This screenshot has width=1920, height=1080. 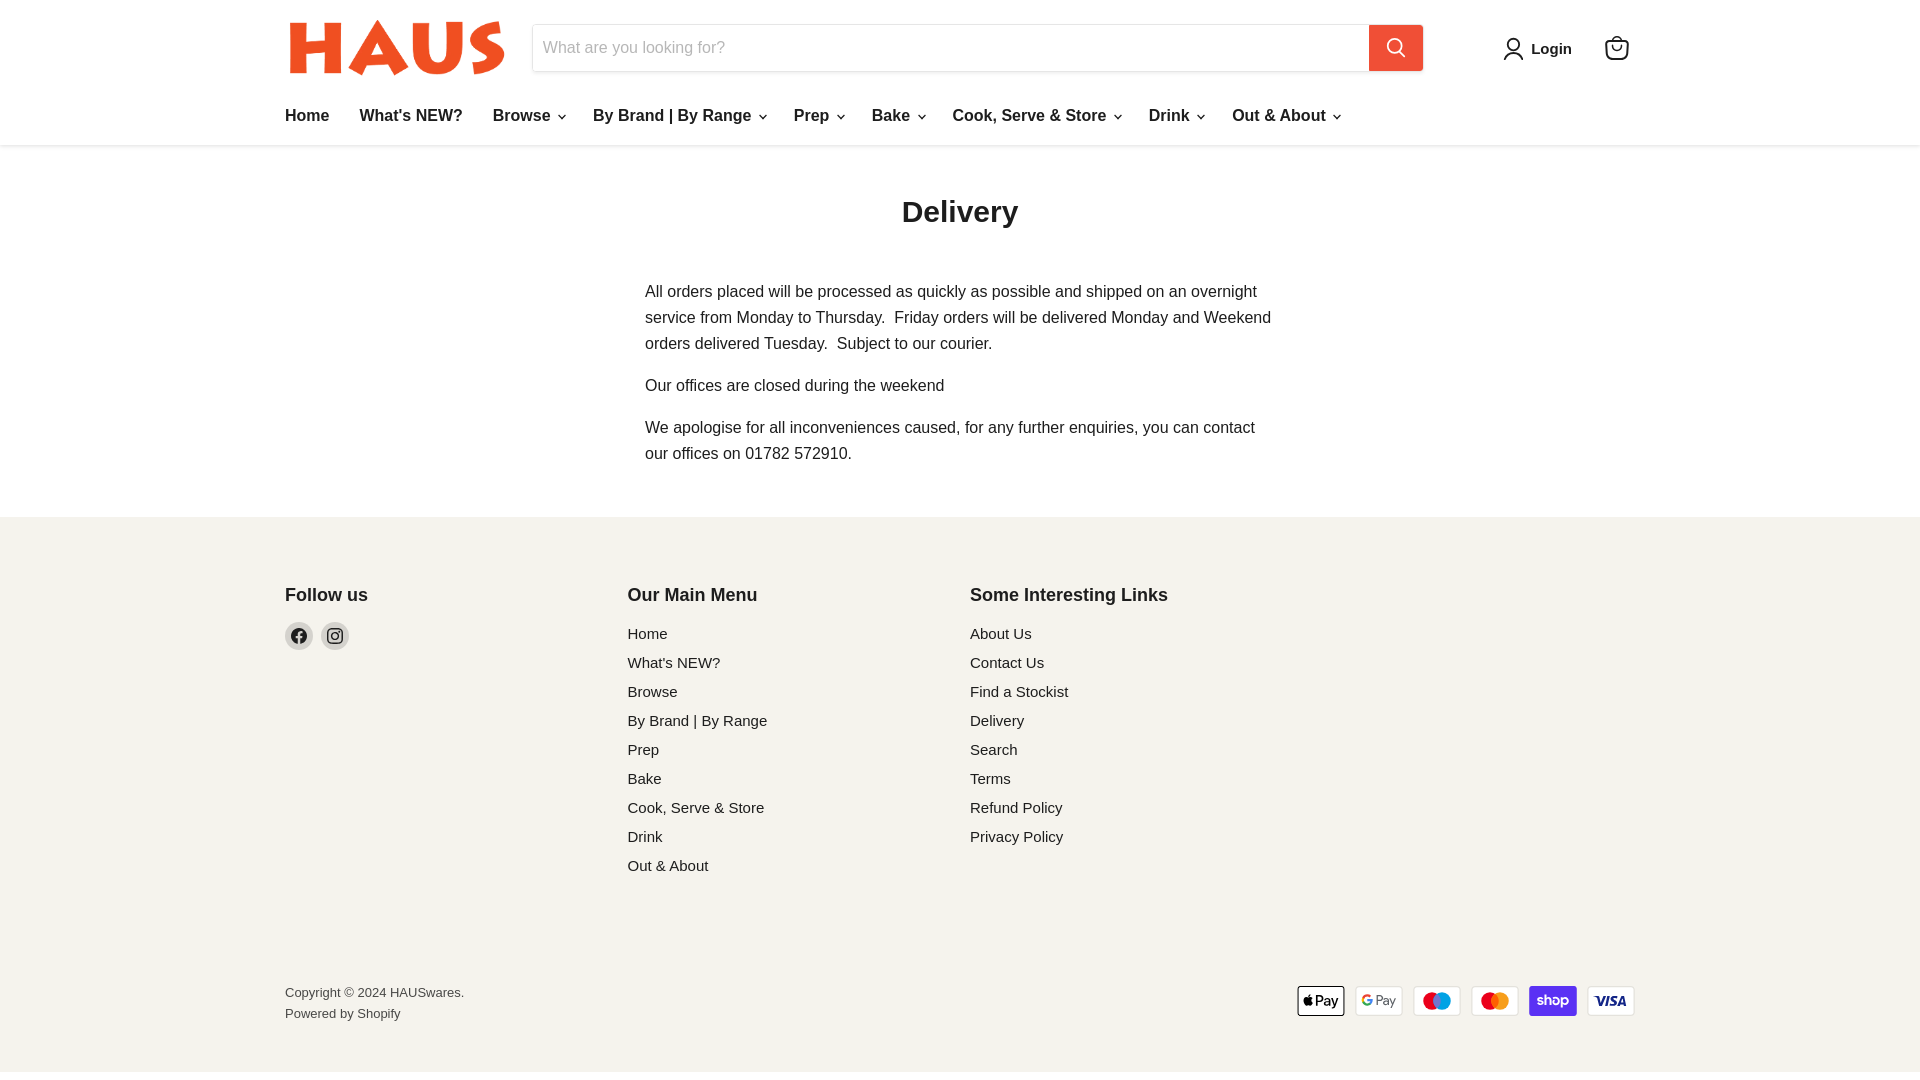 What do you see at coordinates (410, 116) in the screenshot?
I see `What's NEW?` at bounding box center [410, 116].